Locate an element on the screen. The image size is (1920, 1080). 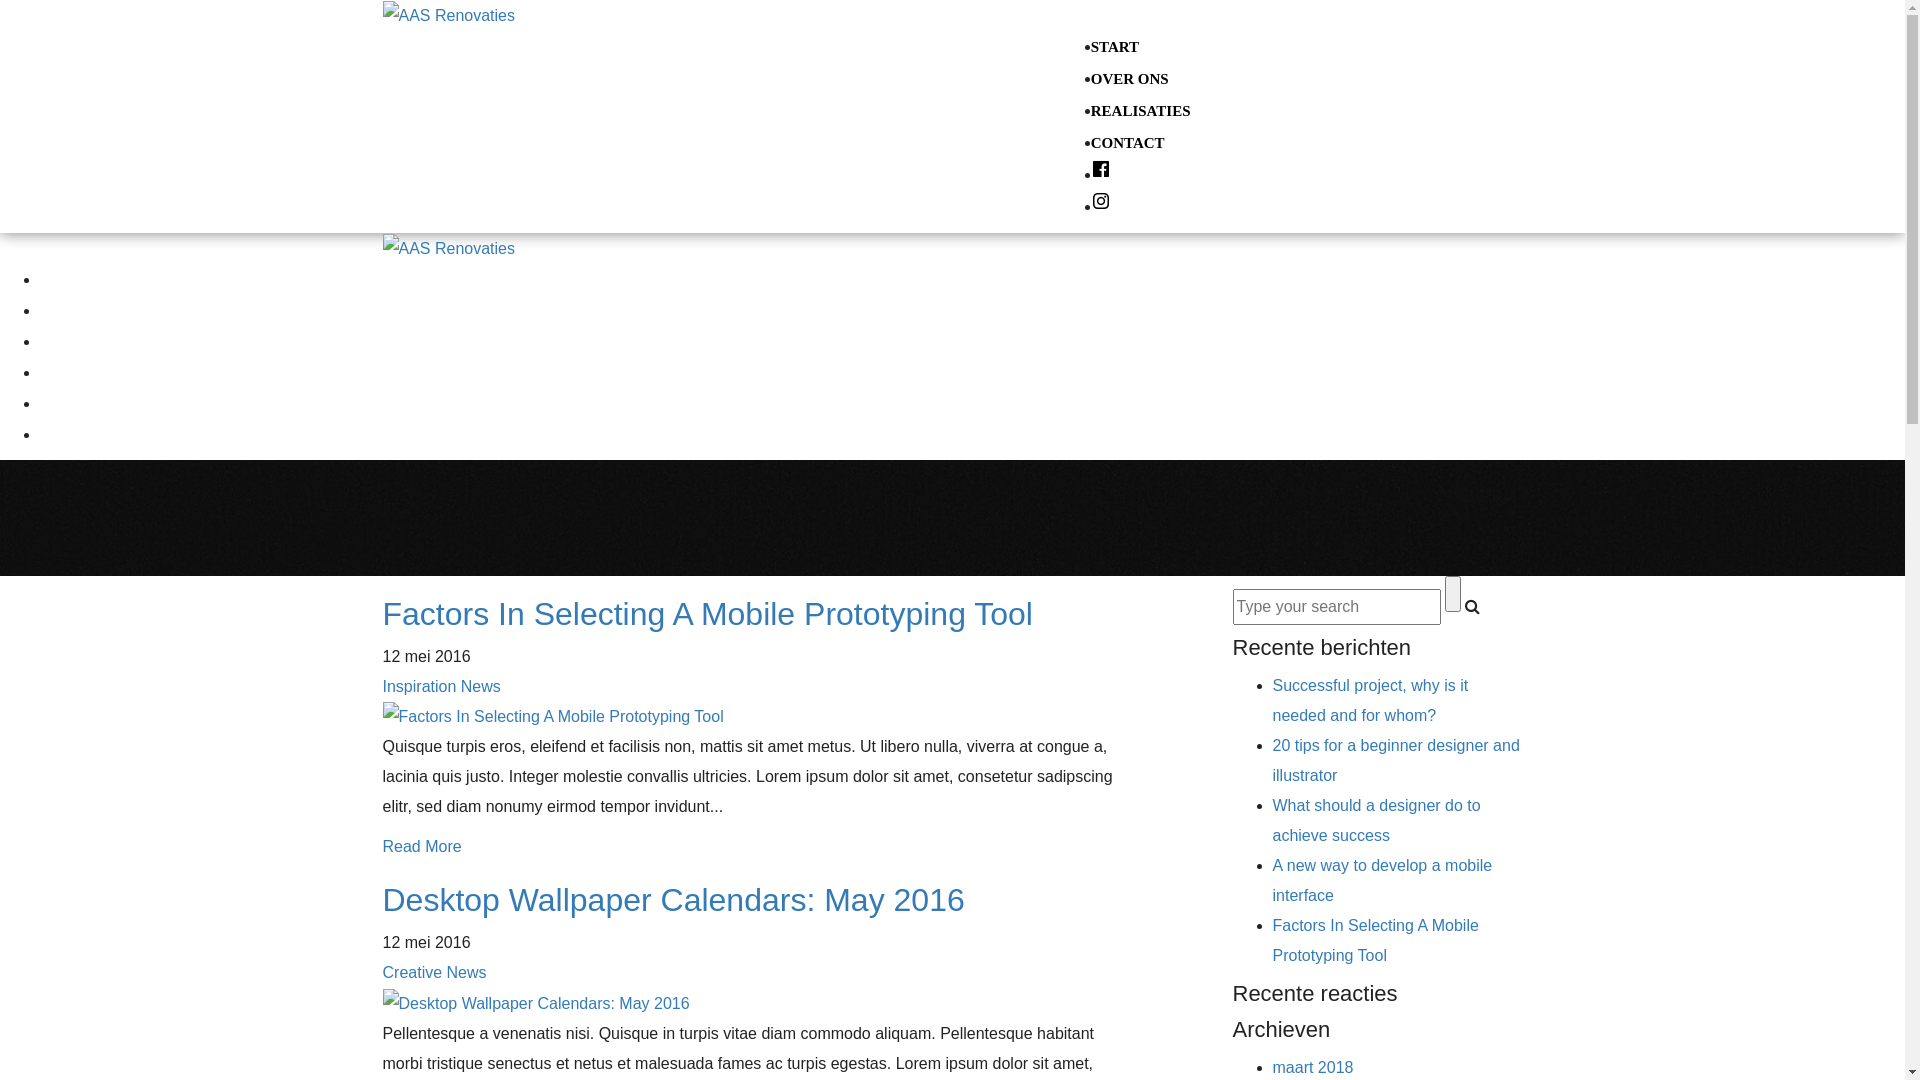
Over ons is located at coordinates (68, 310).